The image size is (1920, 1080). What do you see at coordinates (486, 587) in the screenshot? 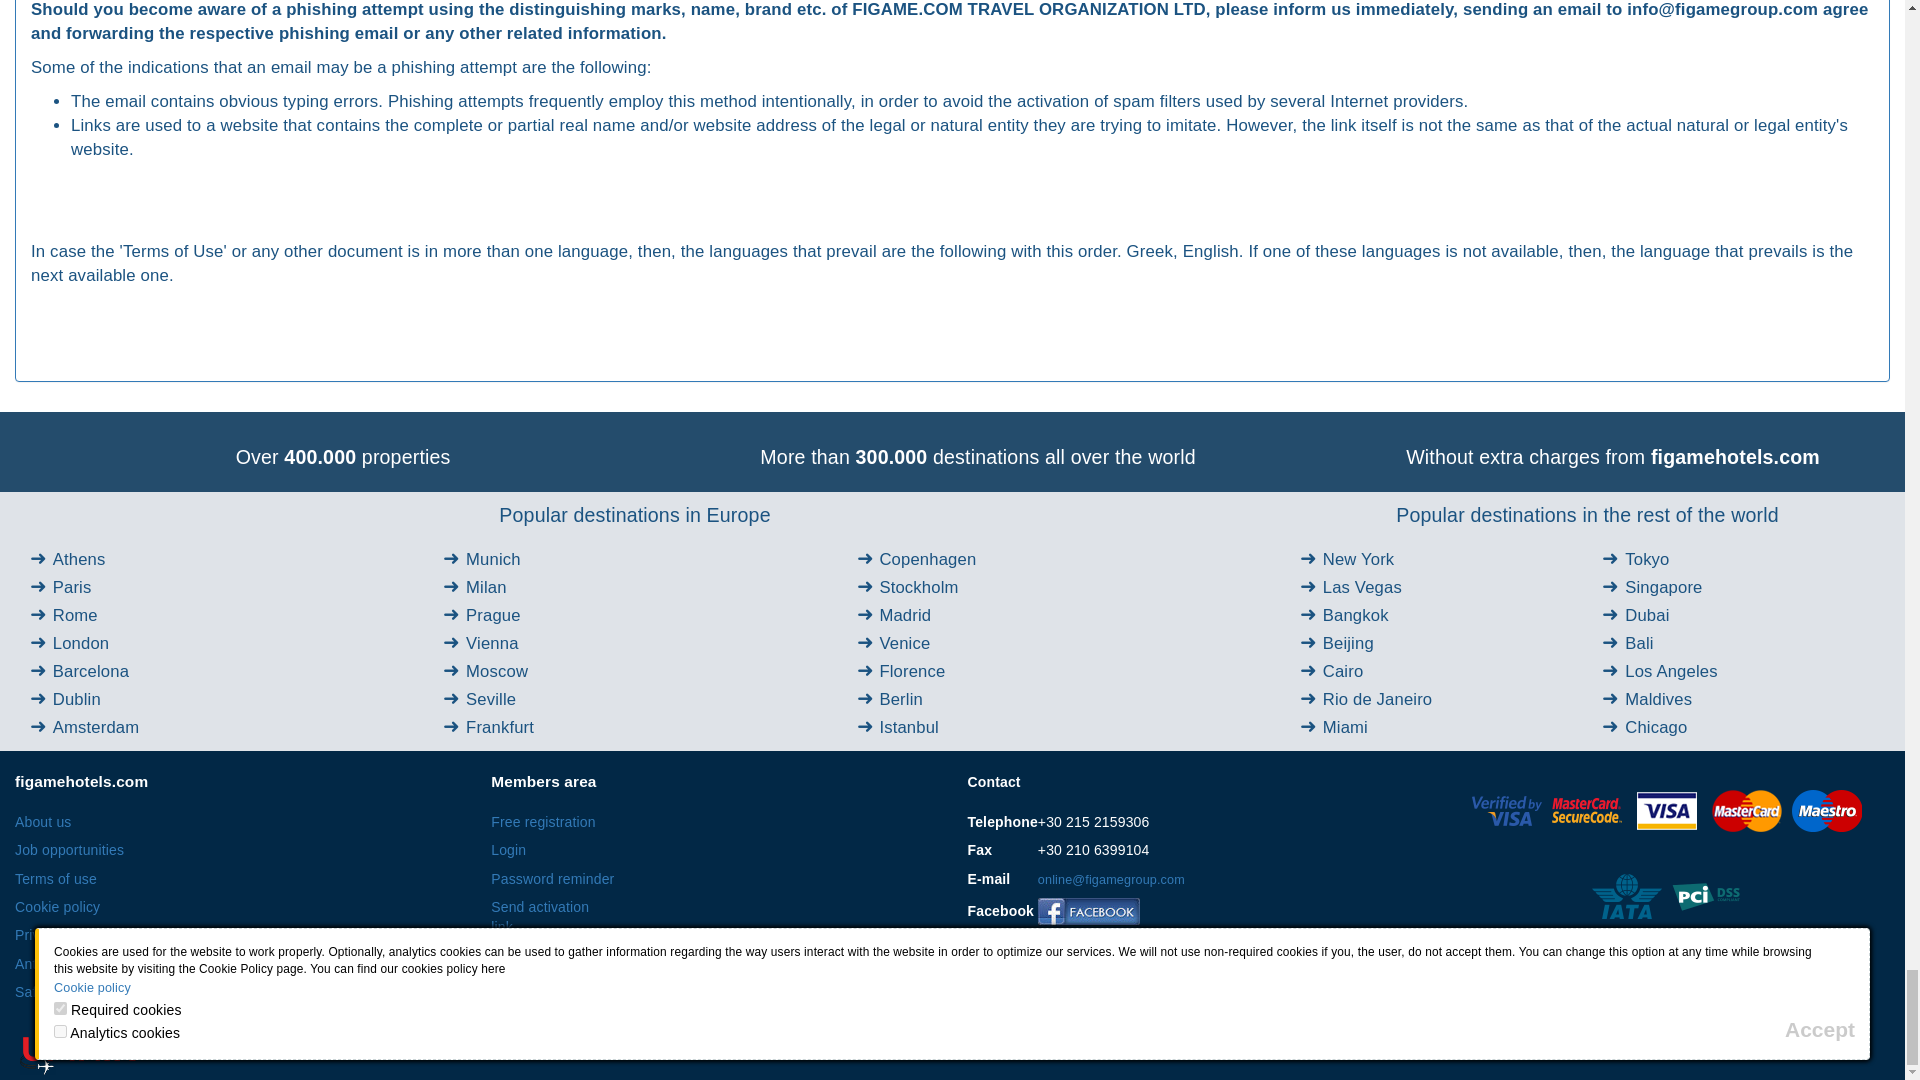
I see `Milan` at bounding box center [486, 587].